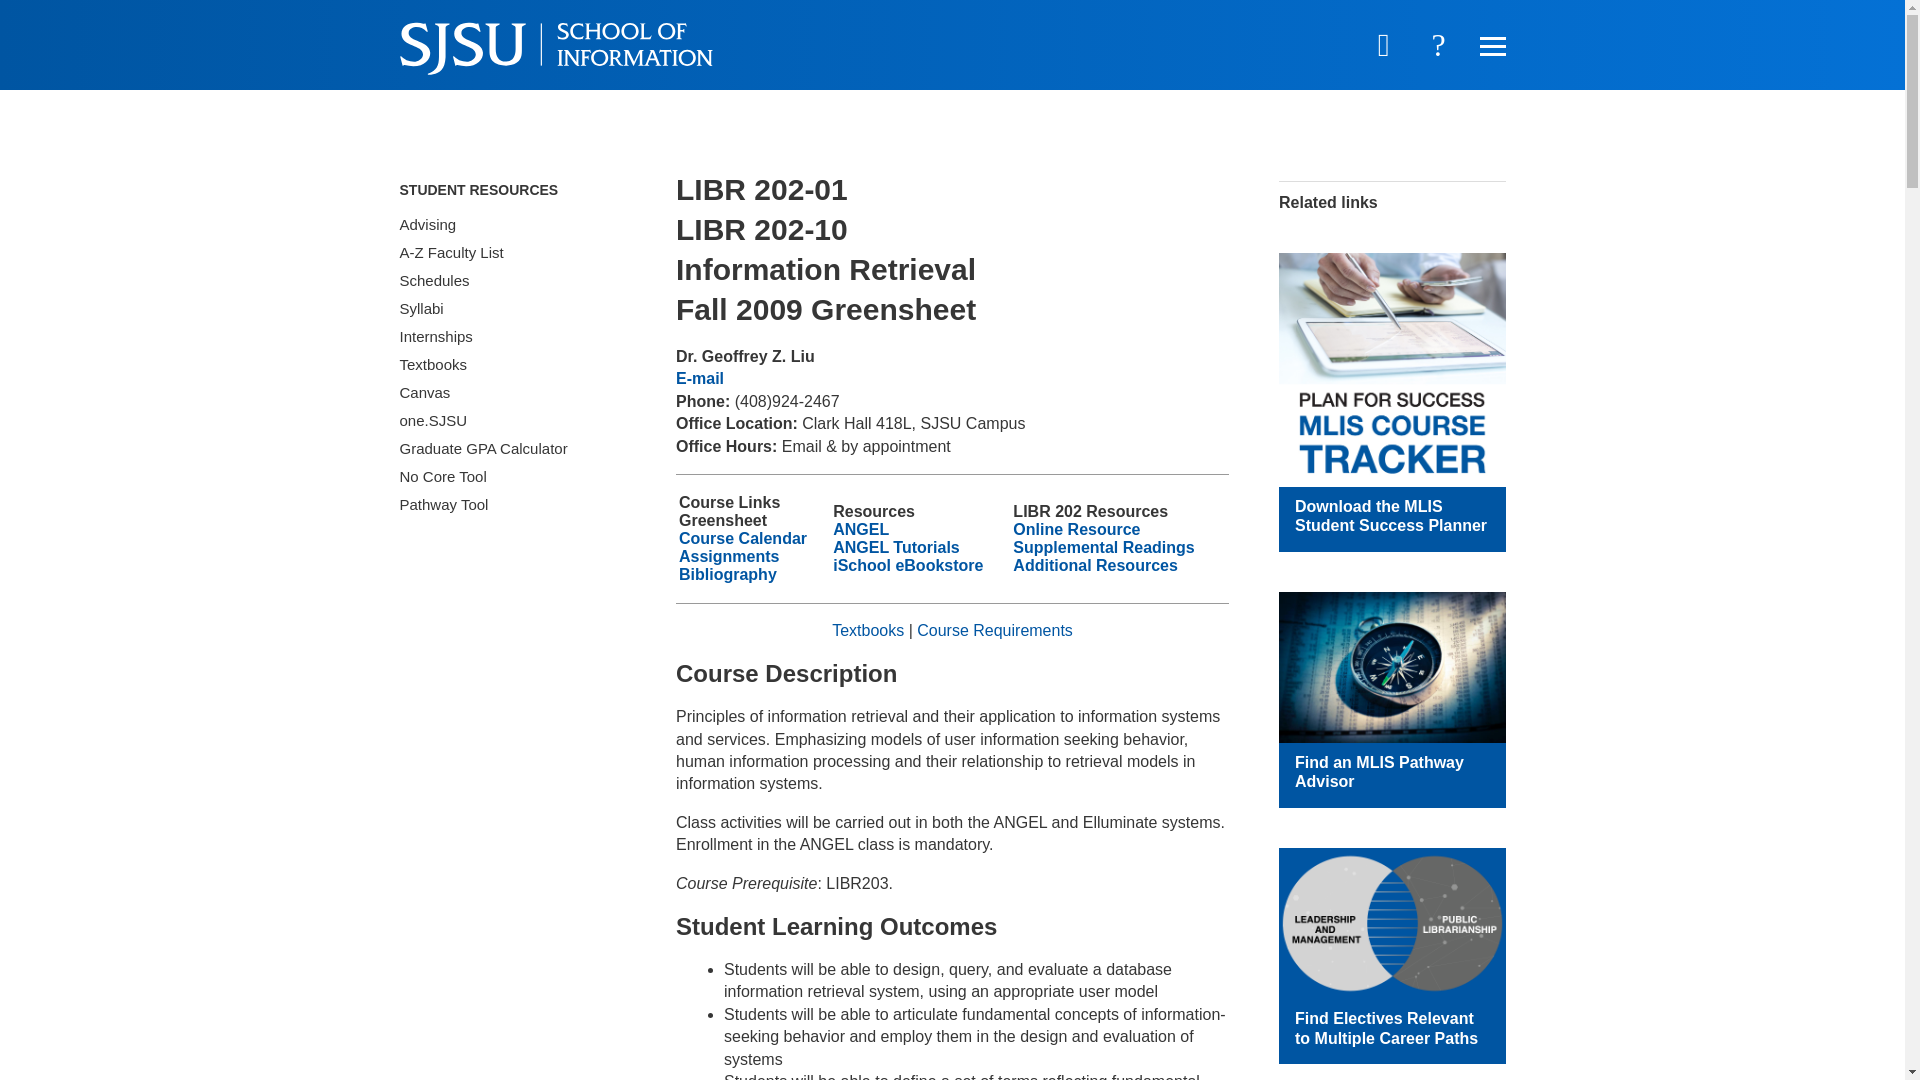 The height and width of the screenshot is (1080, 1920). I want to click on Supplemental Readings, so click(1104, 547).